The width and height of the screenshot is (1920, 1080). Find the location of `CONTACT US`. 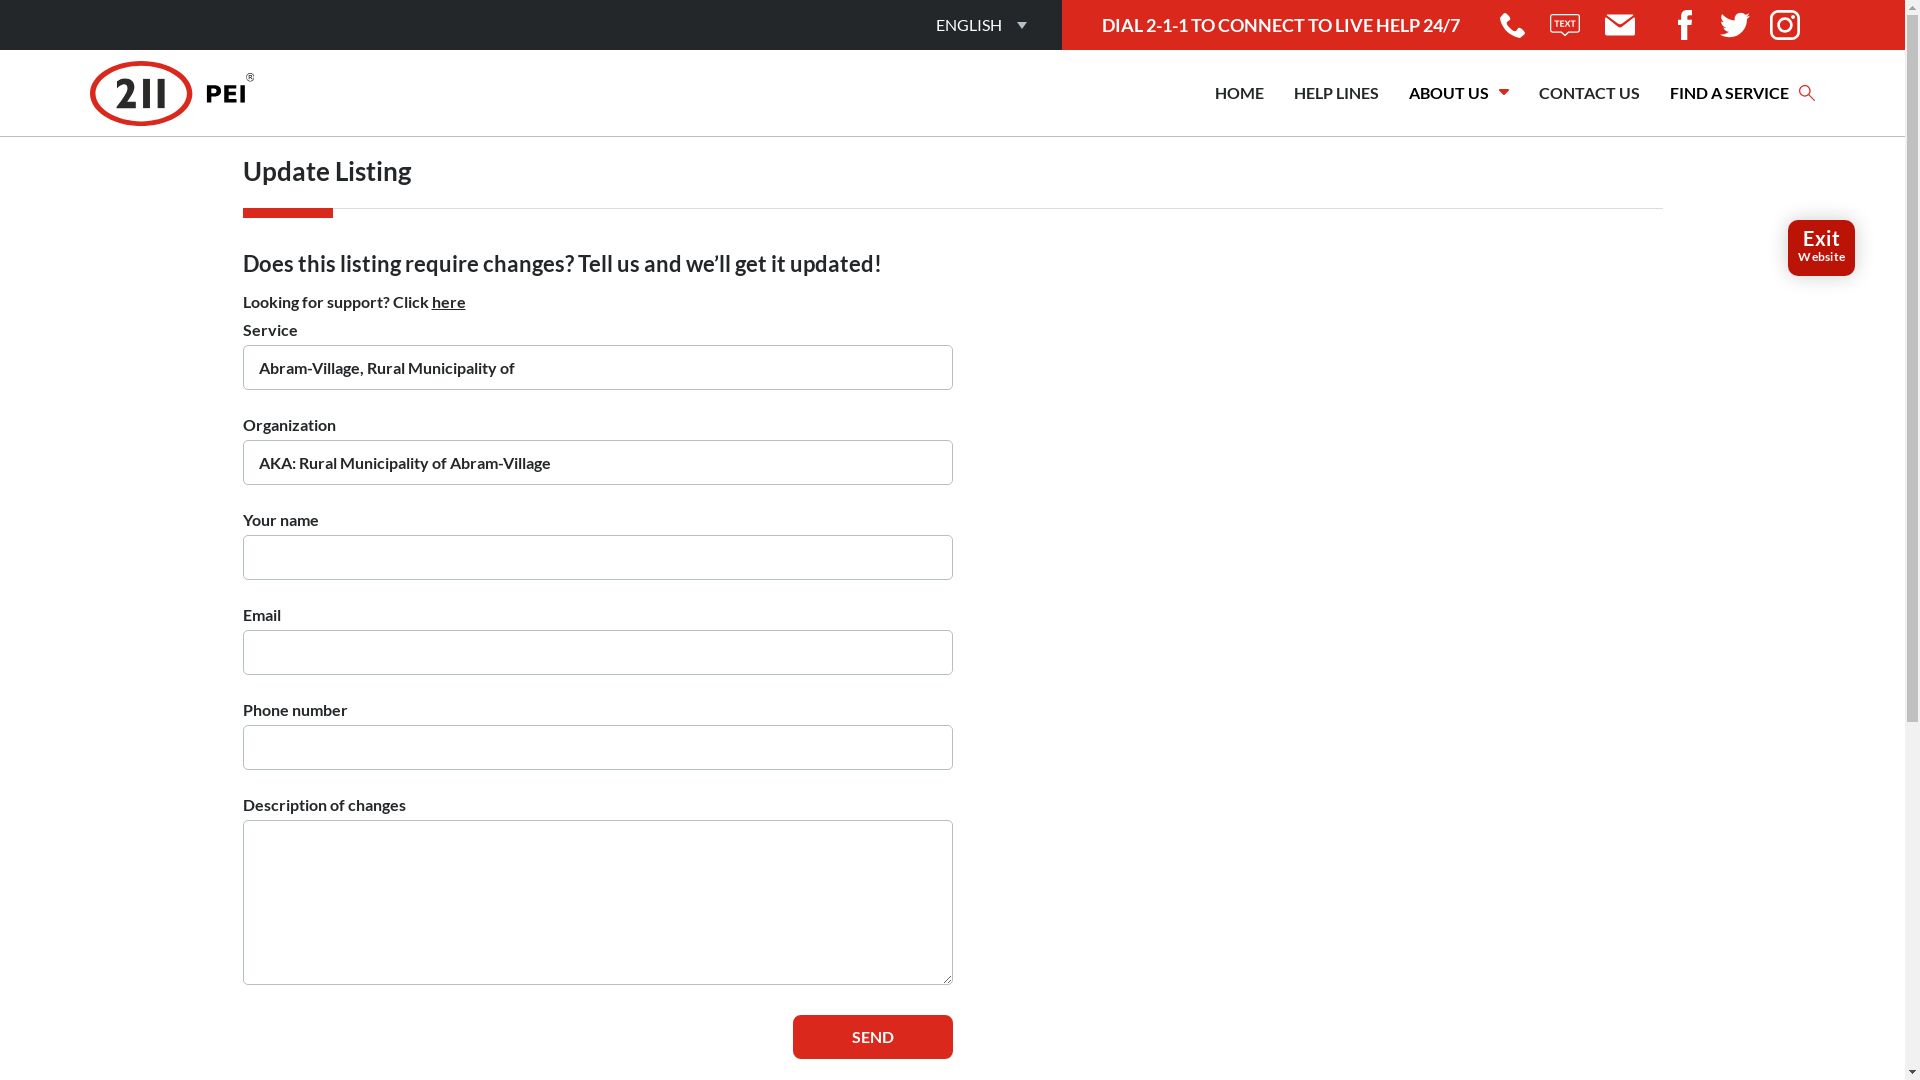

CONTACT US is located at coordinates (1590, 93).